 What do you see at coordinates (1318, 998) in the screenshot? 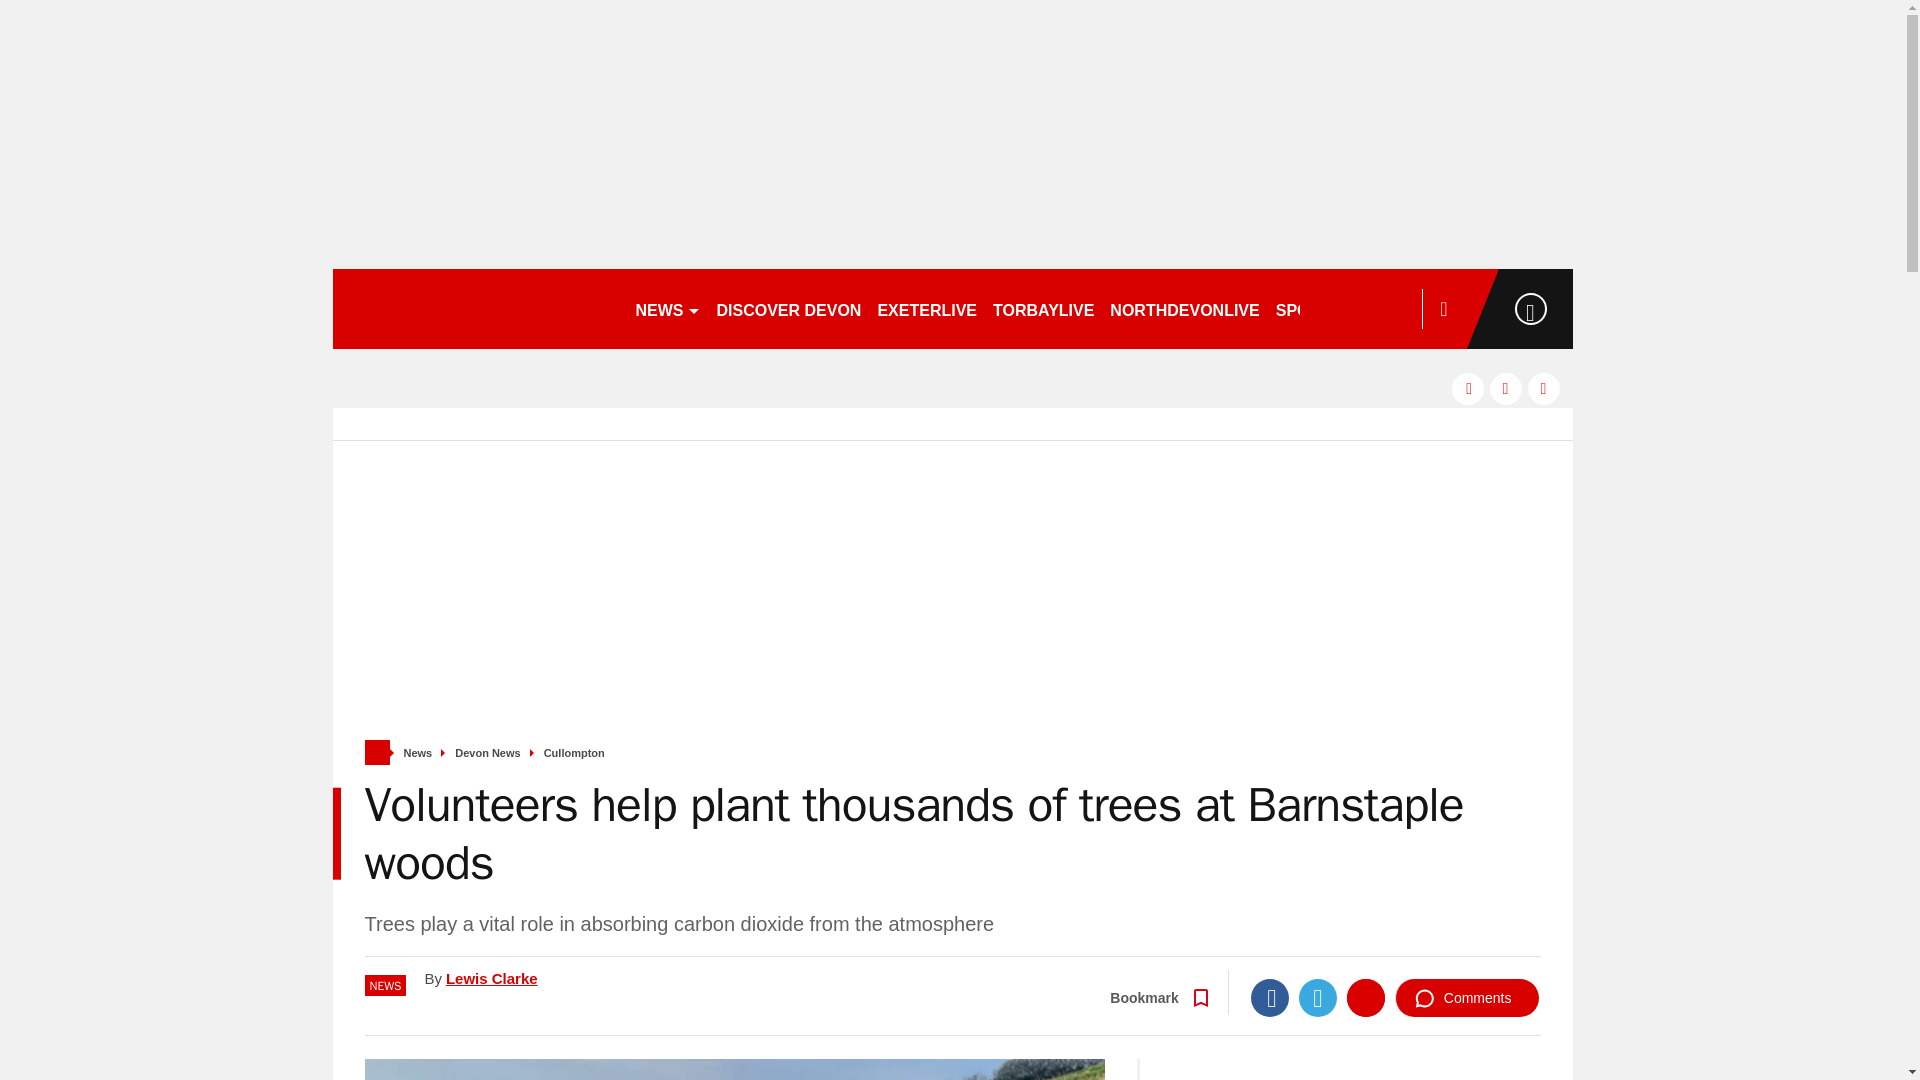
I see `Twitter` at bounding box center [1318, 998].